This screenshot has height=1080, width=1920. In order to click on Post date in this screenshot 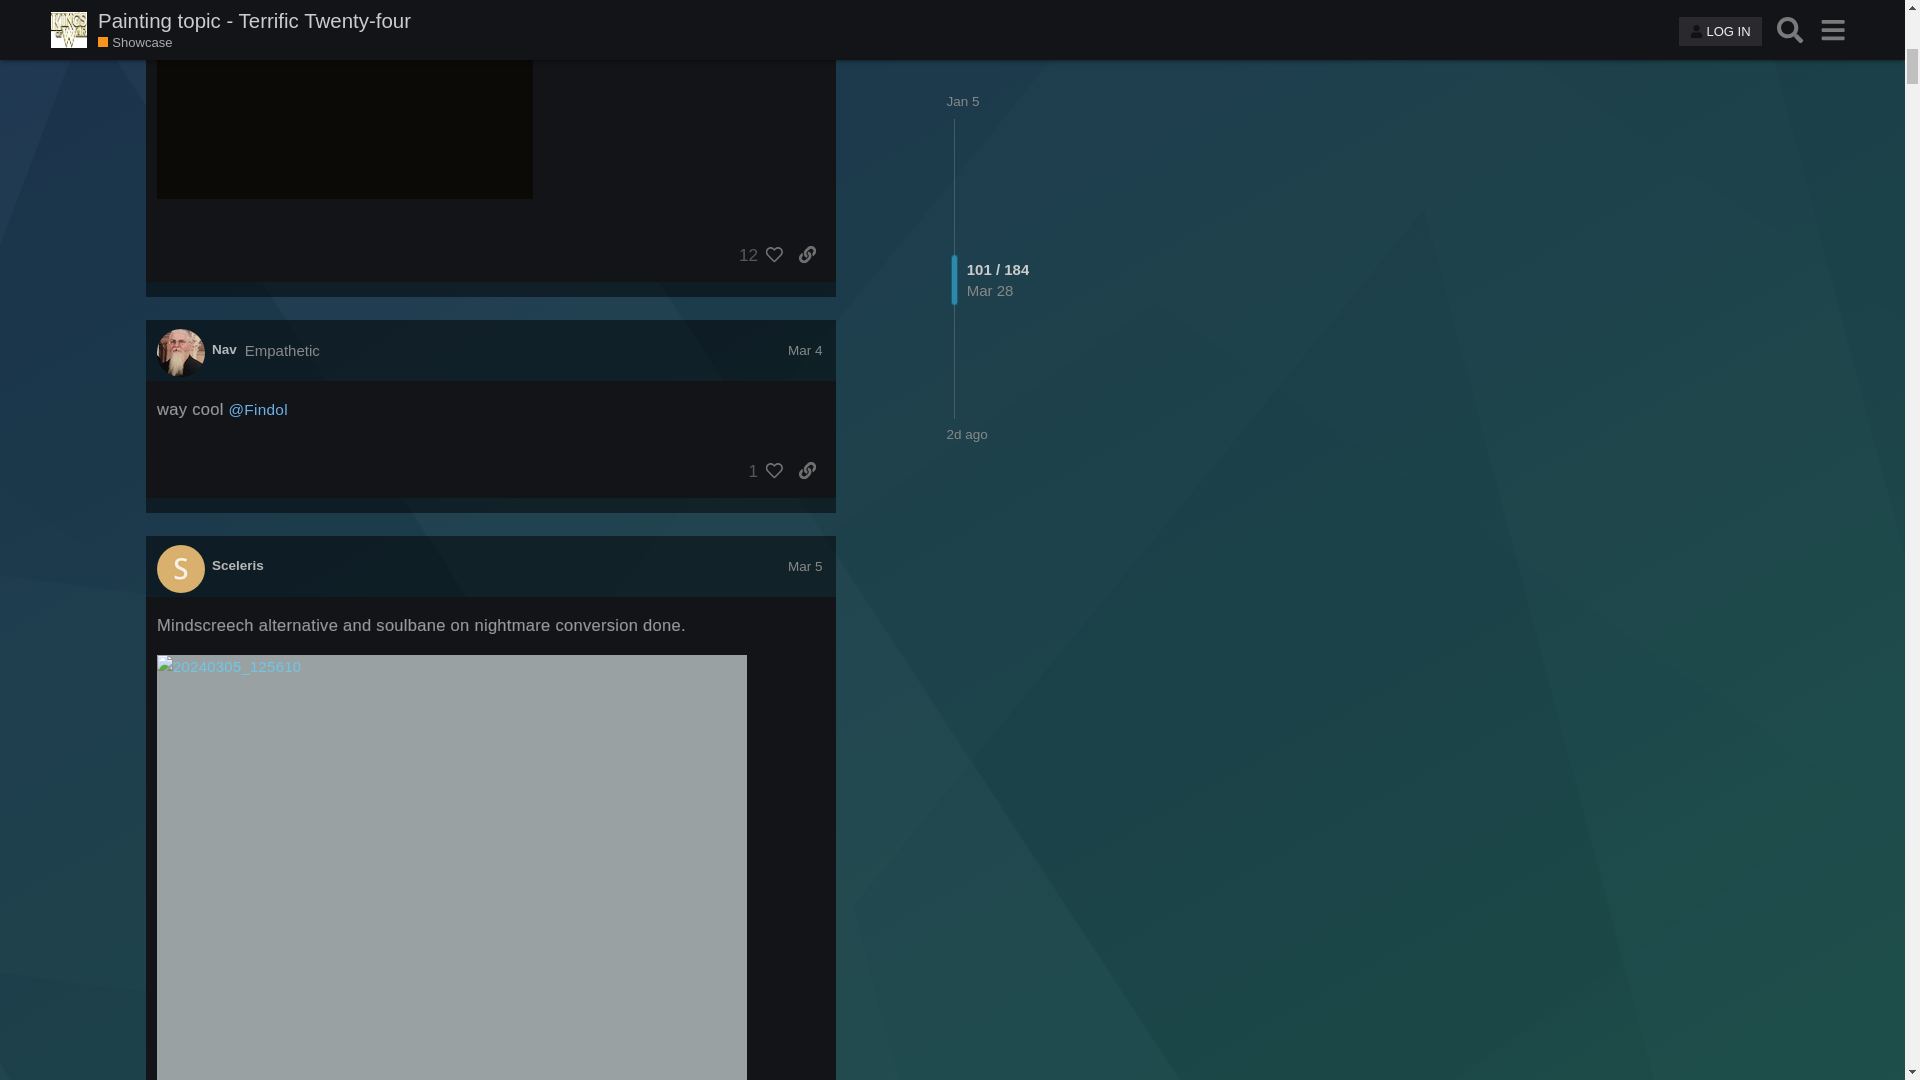, I will do `click(805, 350)`.